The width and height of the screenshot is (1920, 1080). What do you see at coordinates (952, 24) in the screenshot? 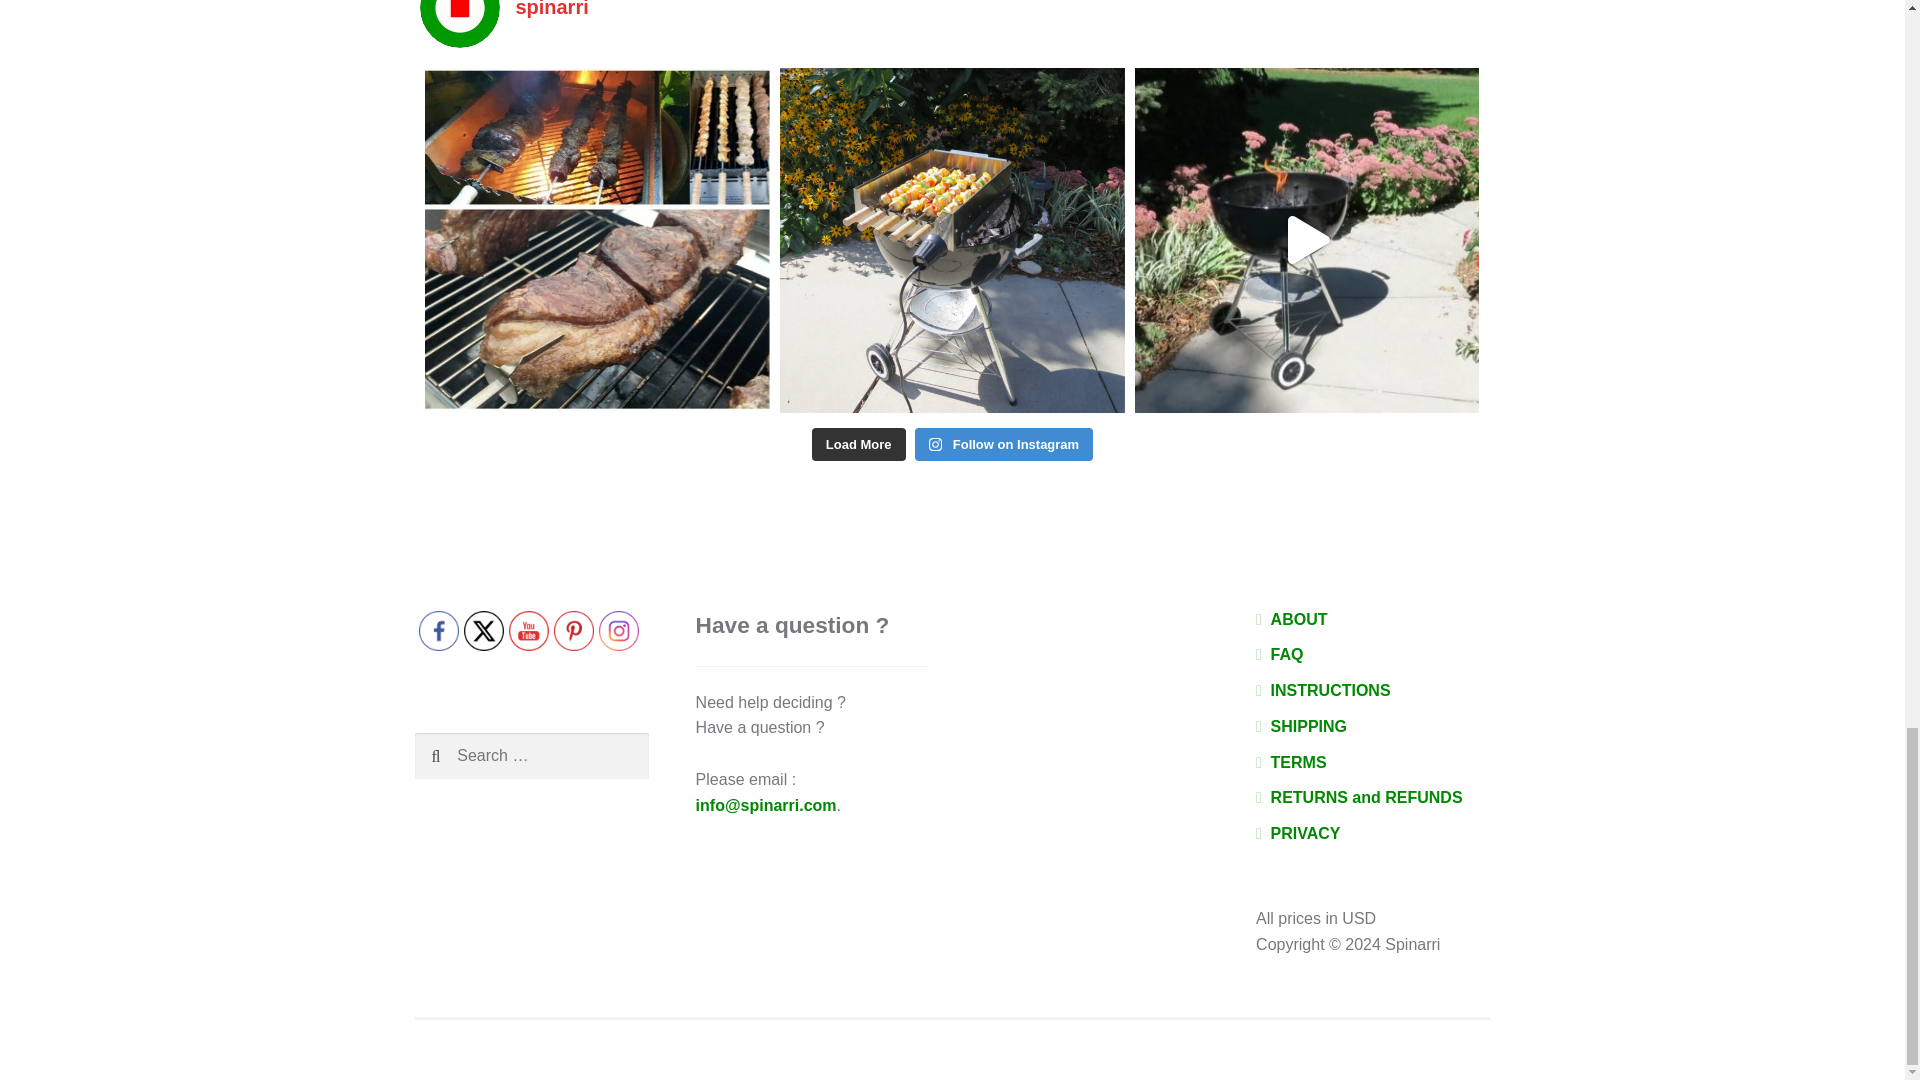
I see `spinarri` at bounding box center [952, 24].